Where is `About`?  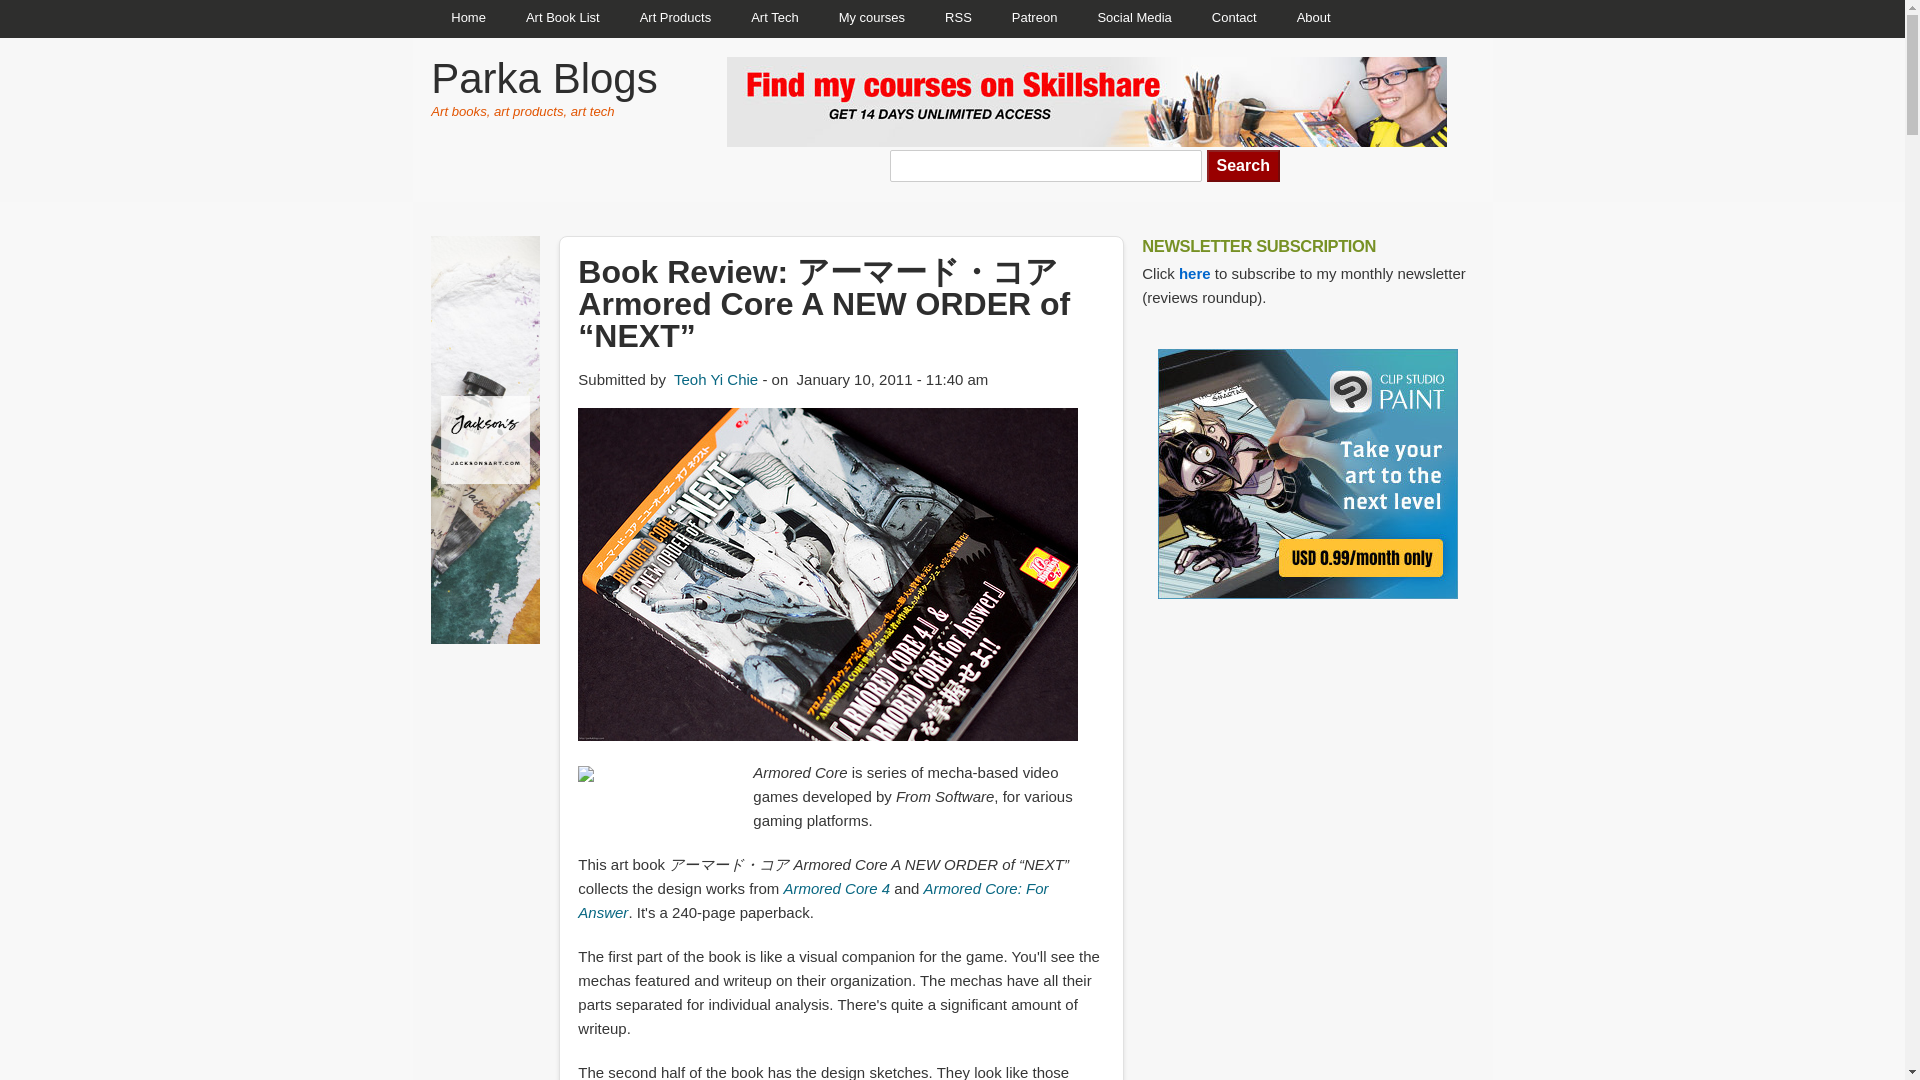 About is located at coordinates (1314, 18).